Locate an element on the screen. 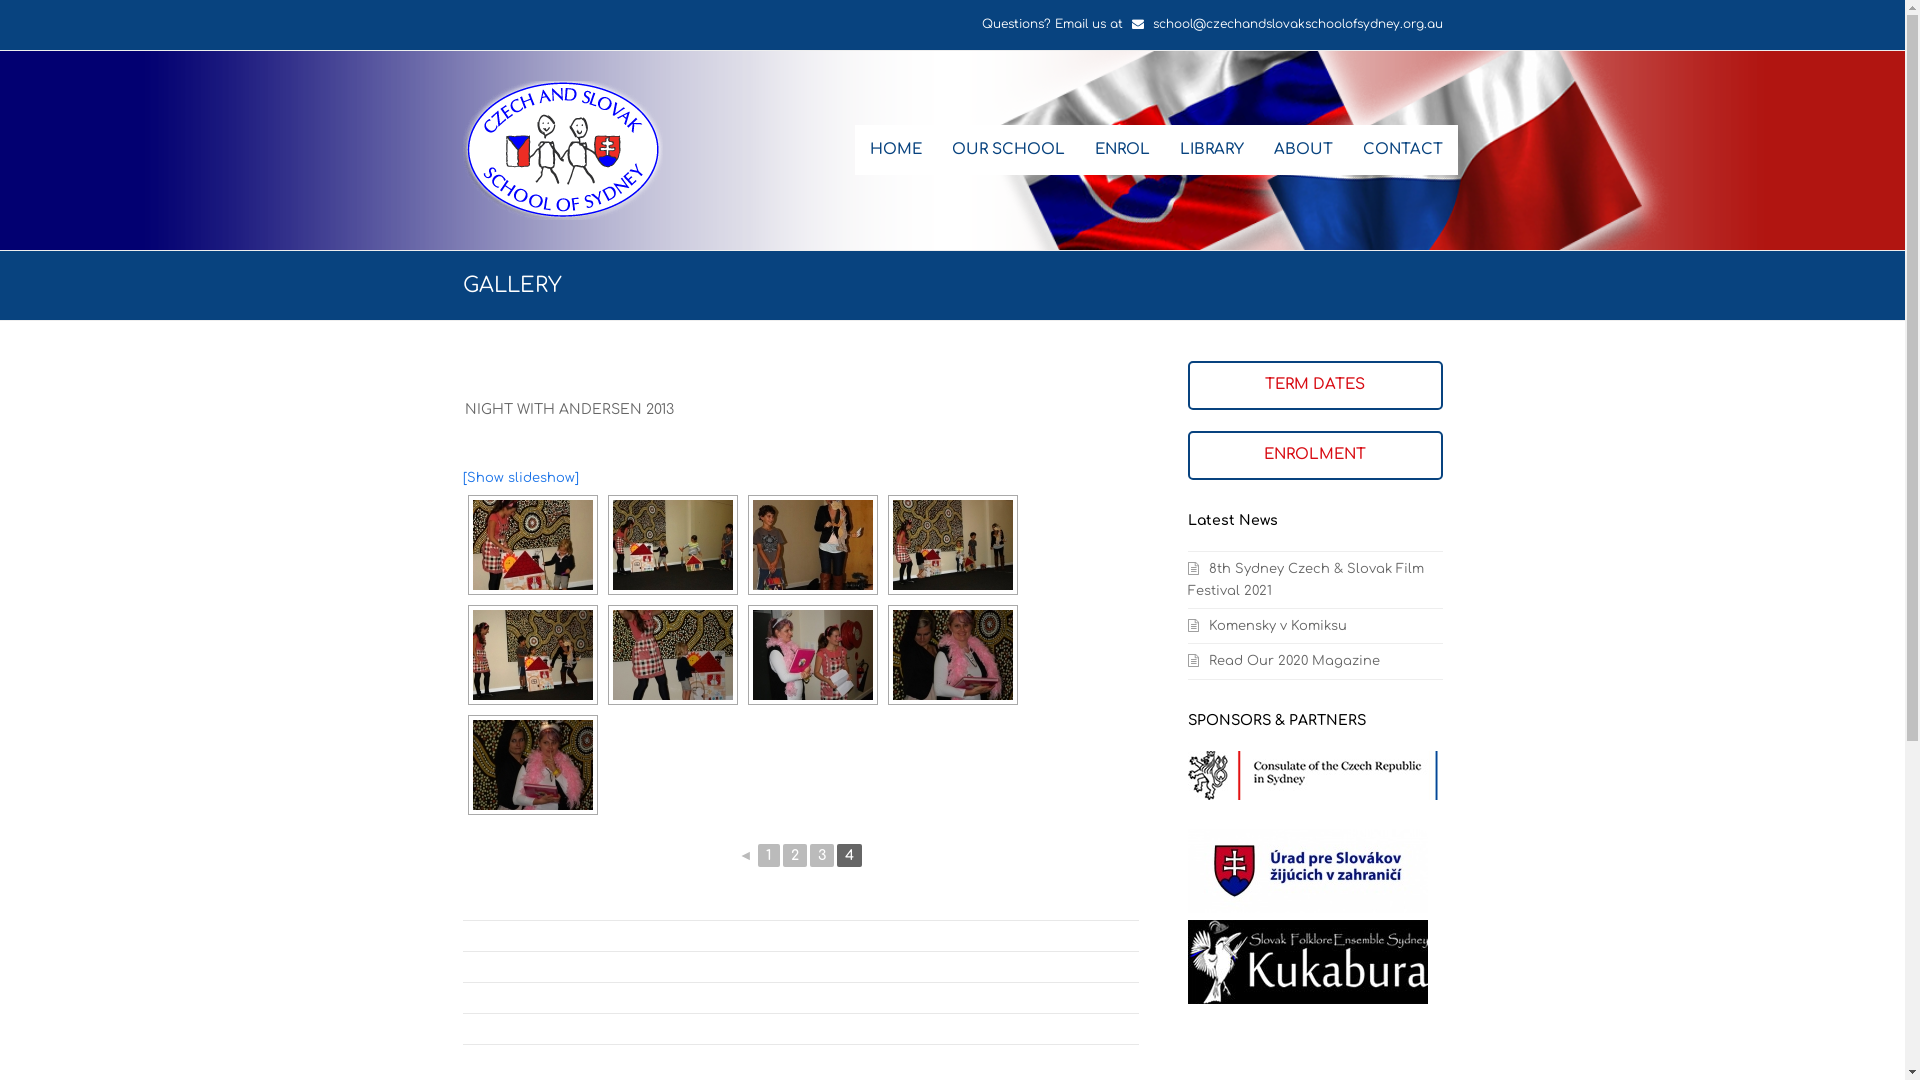 The width and height of the screenshot is (1920, 1080). 496 is located at coordinates (952, 545).